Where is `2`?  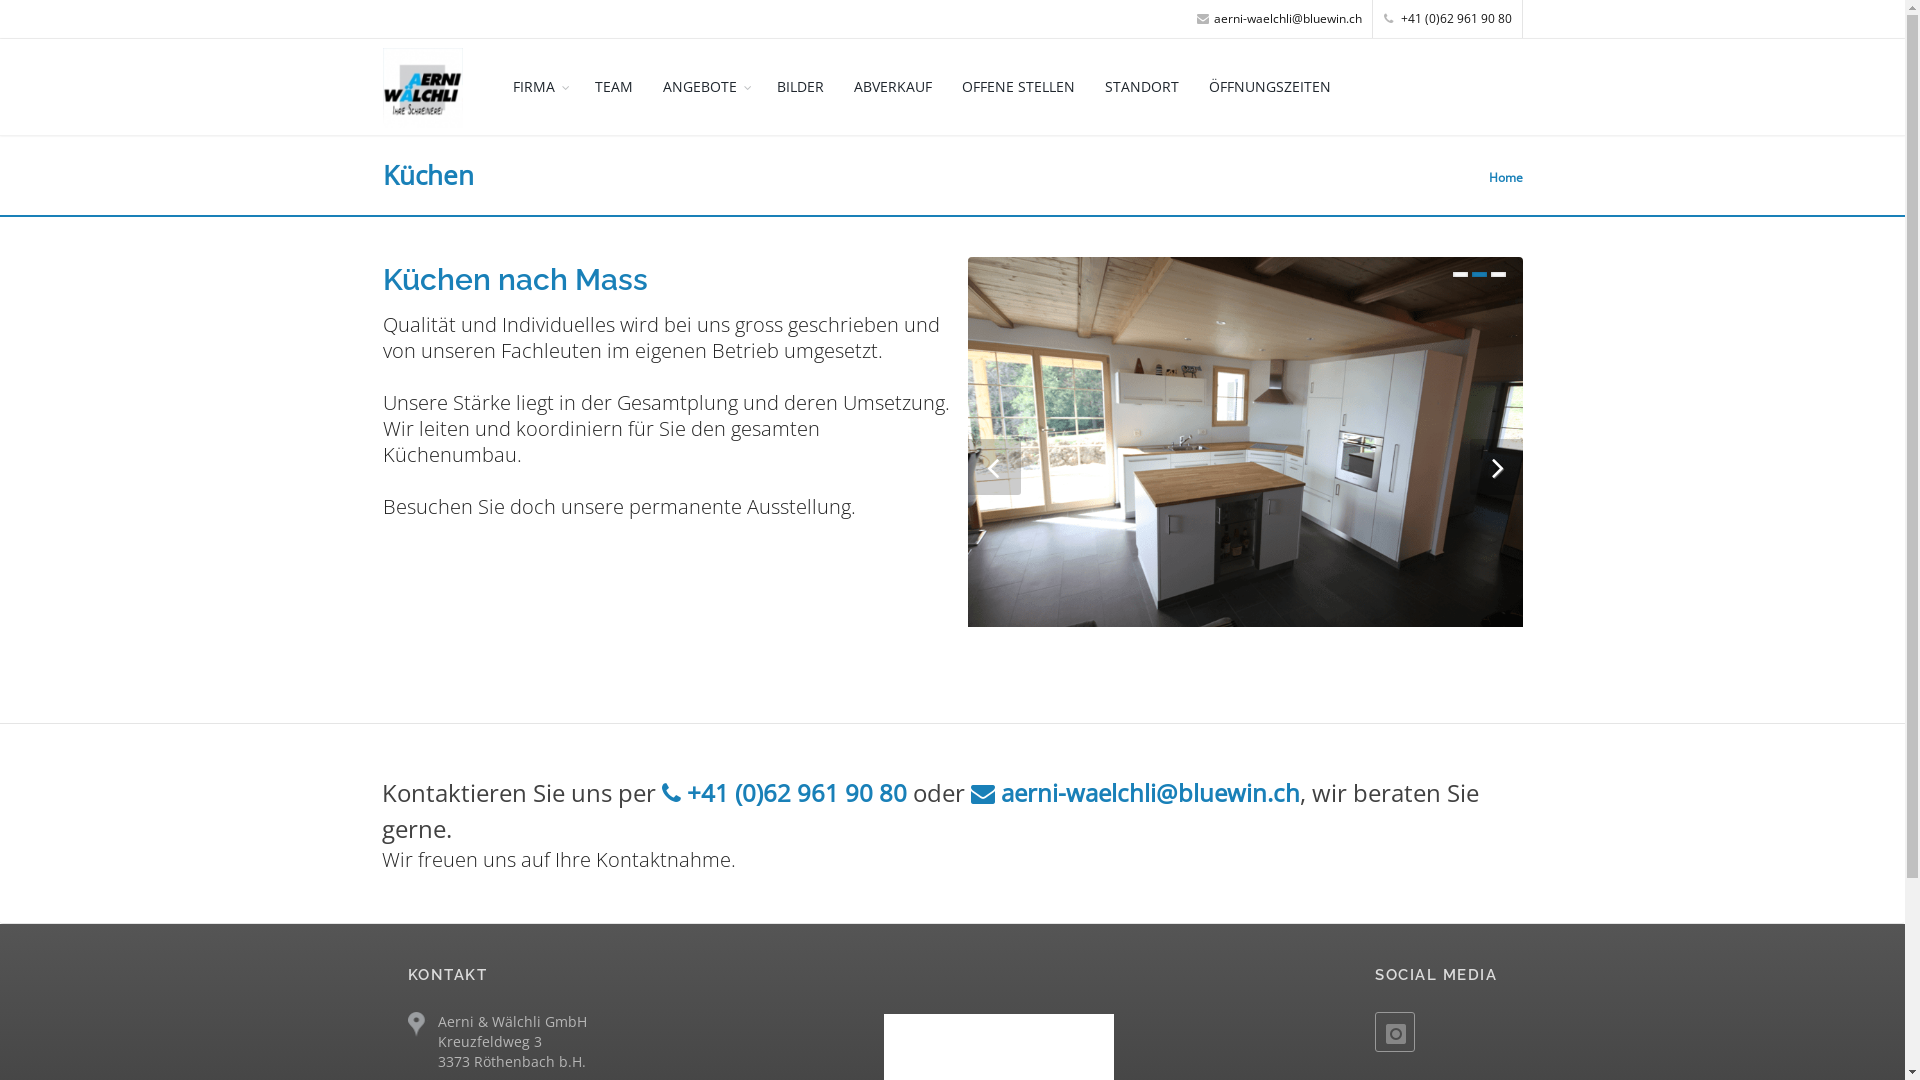 2 is located at coordinates (1480, 274).